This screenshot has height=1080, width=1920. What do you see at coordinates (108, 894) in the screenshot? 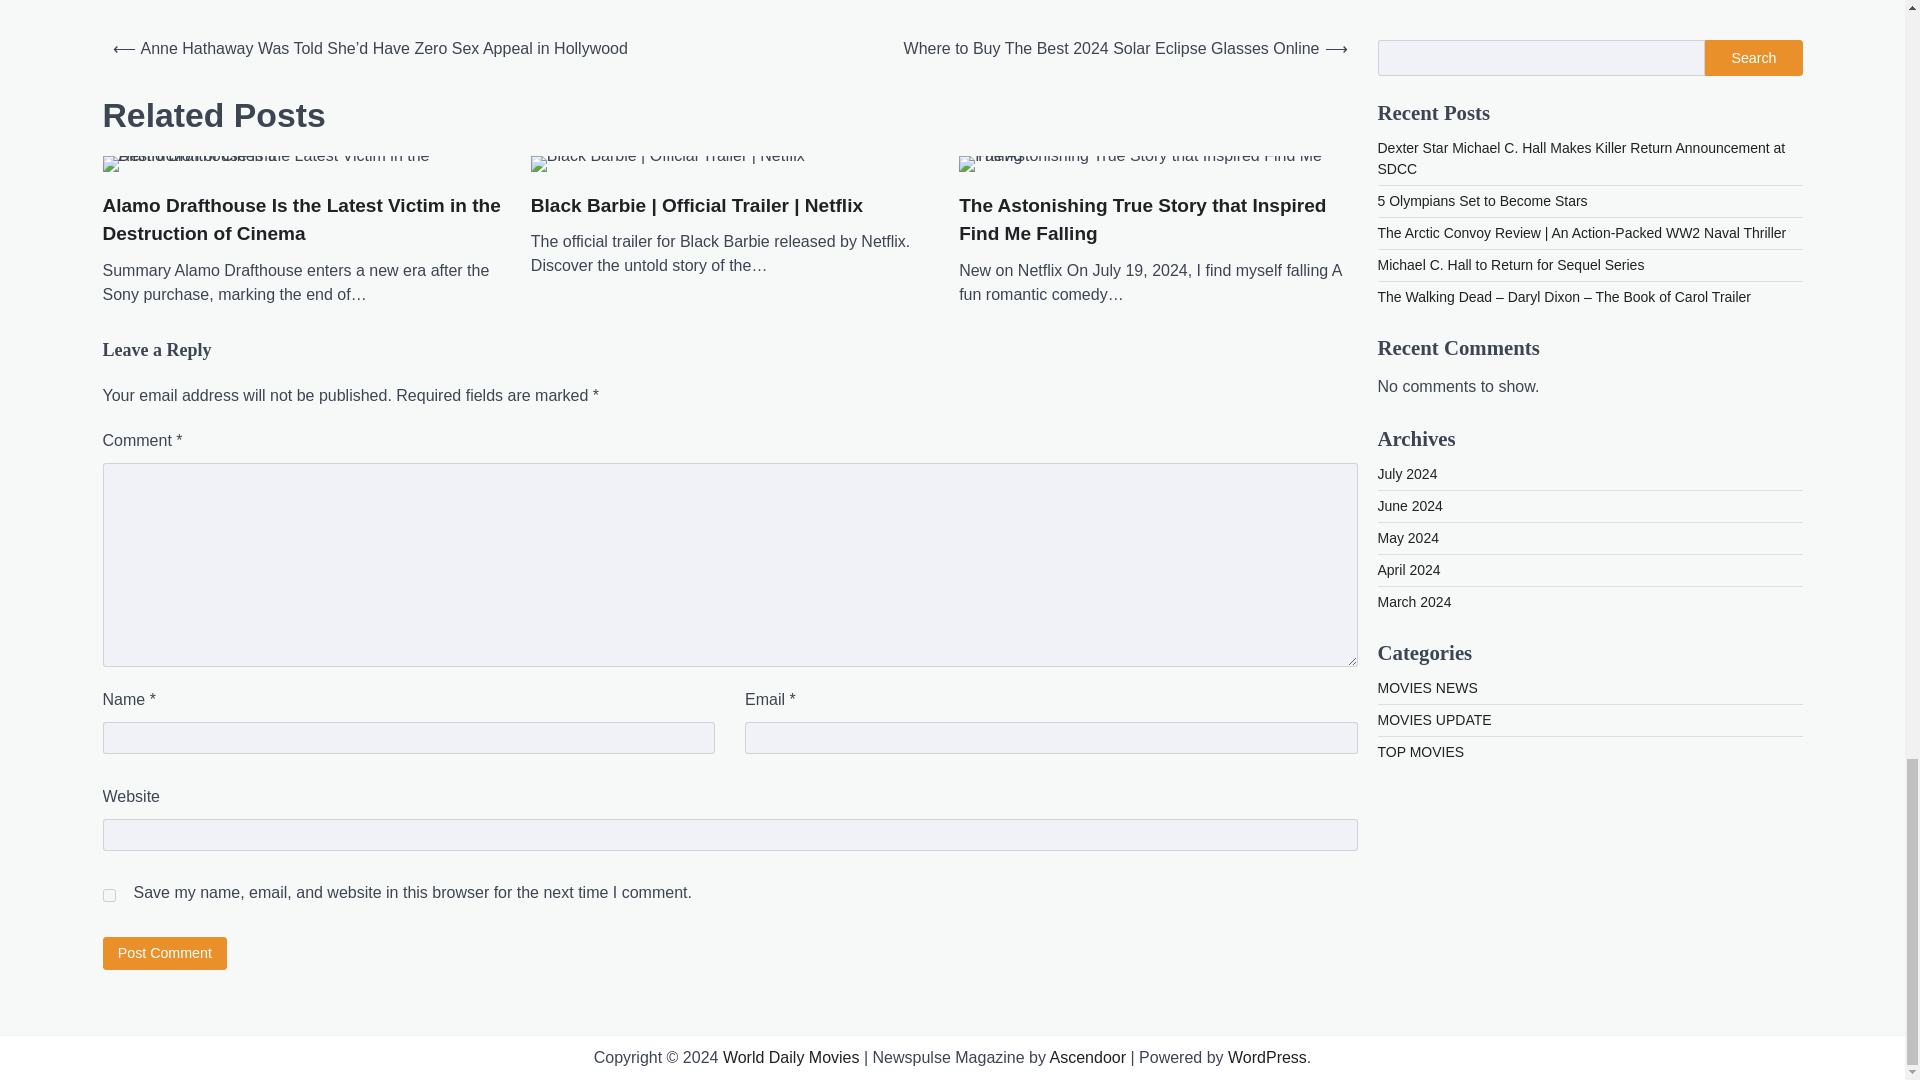
I see `yes` at bounding box center [108, 894].